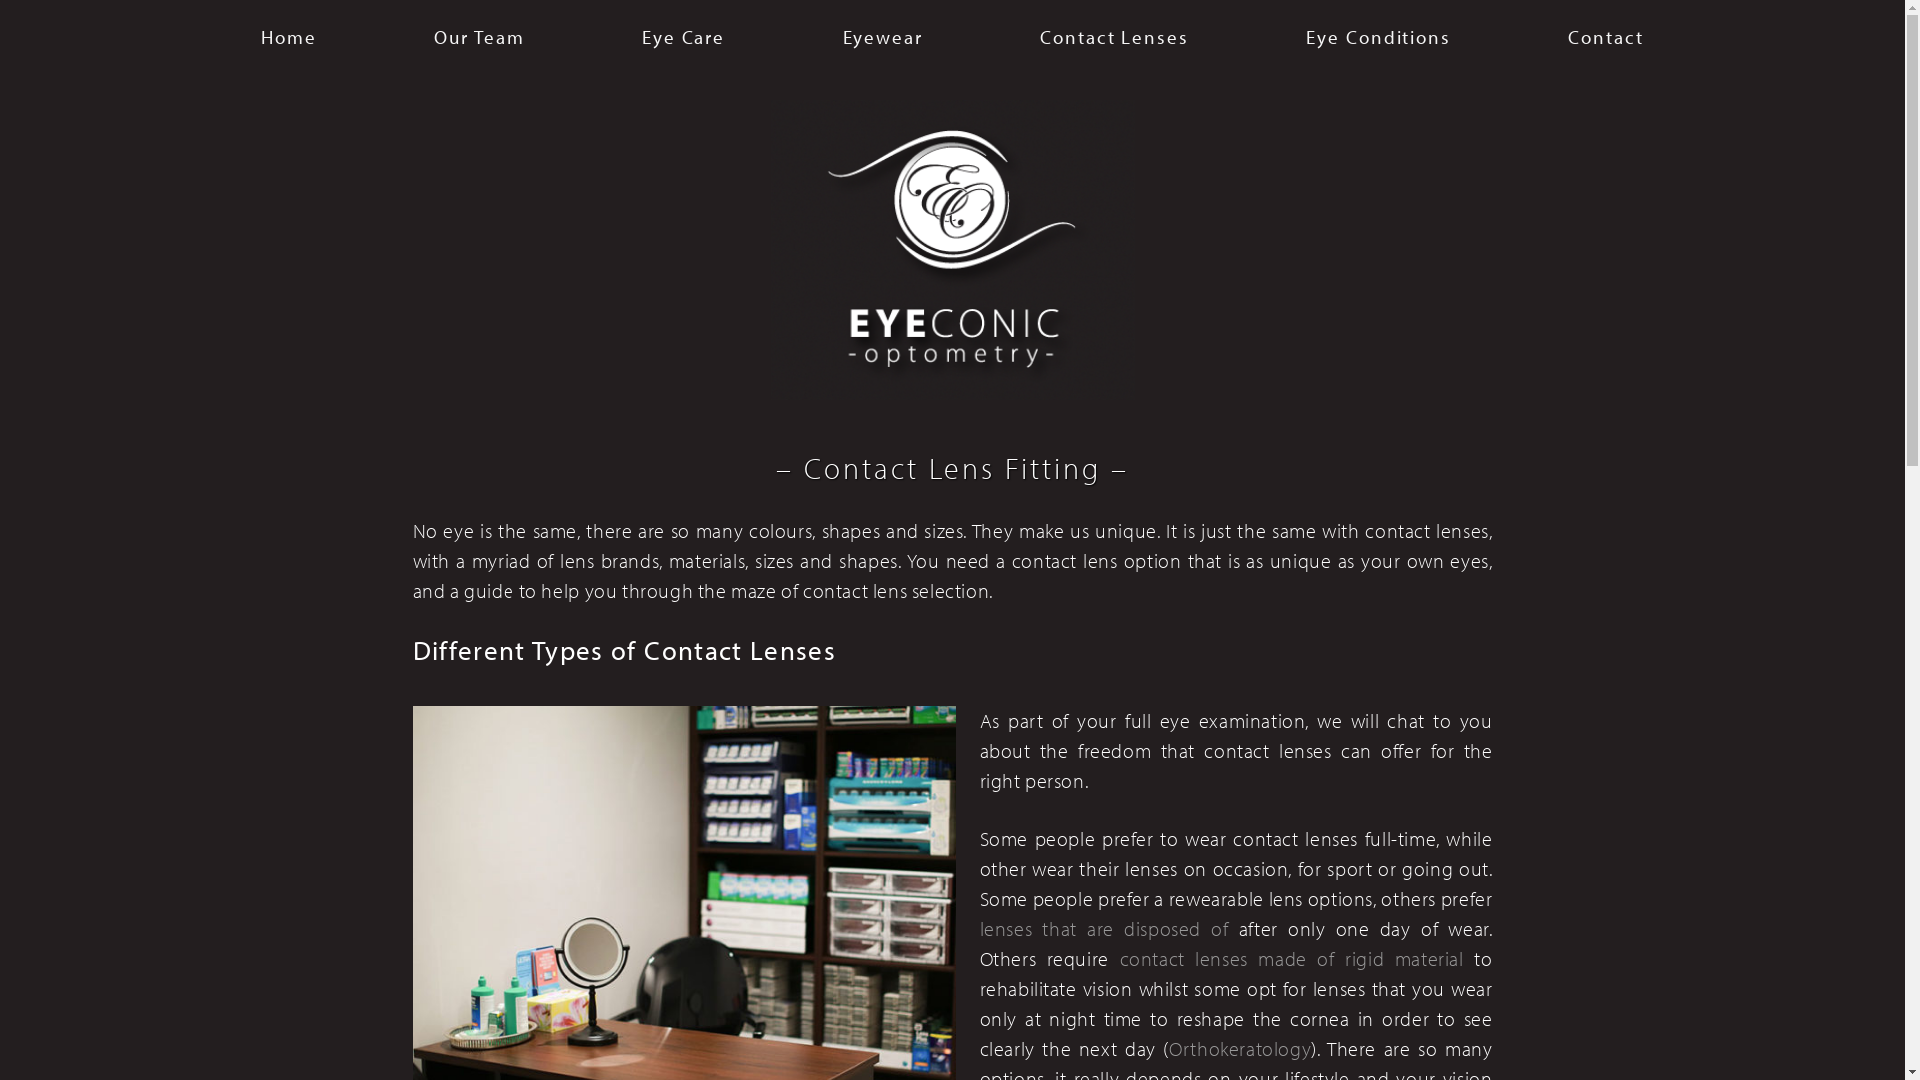  Describe the element at coordinates (1104, 928) in the screenshot. I see `lenses that are disposed of` at that location.